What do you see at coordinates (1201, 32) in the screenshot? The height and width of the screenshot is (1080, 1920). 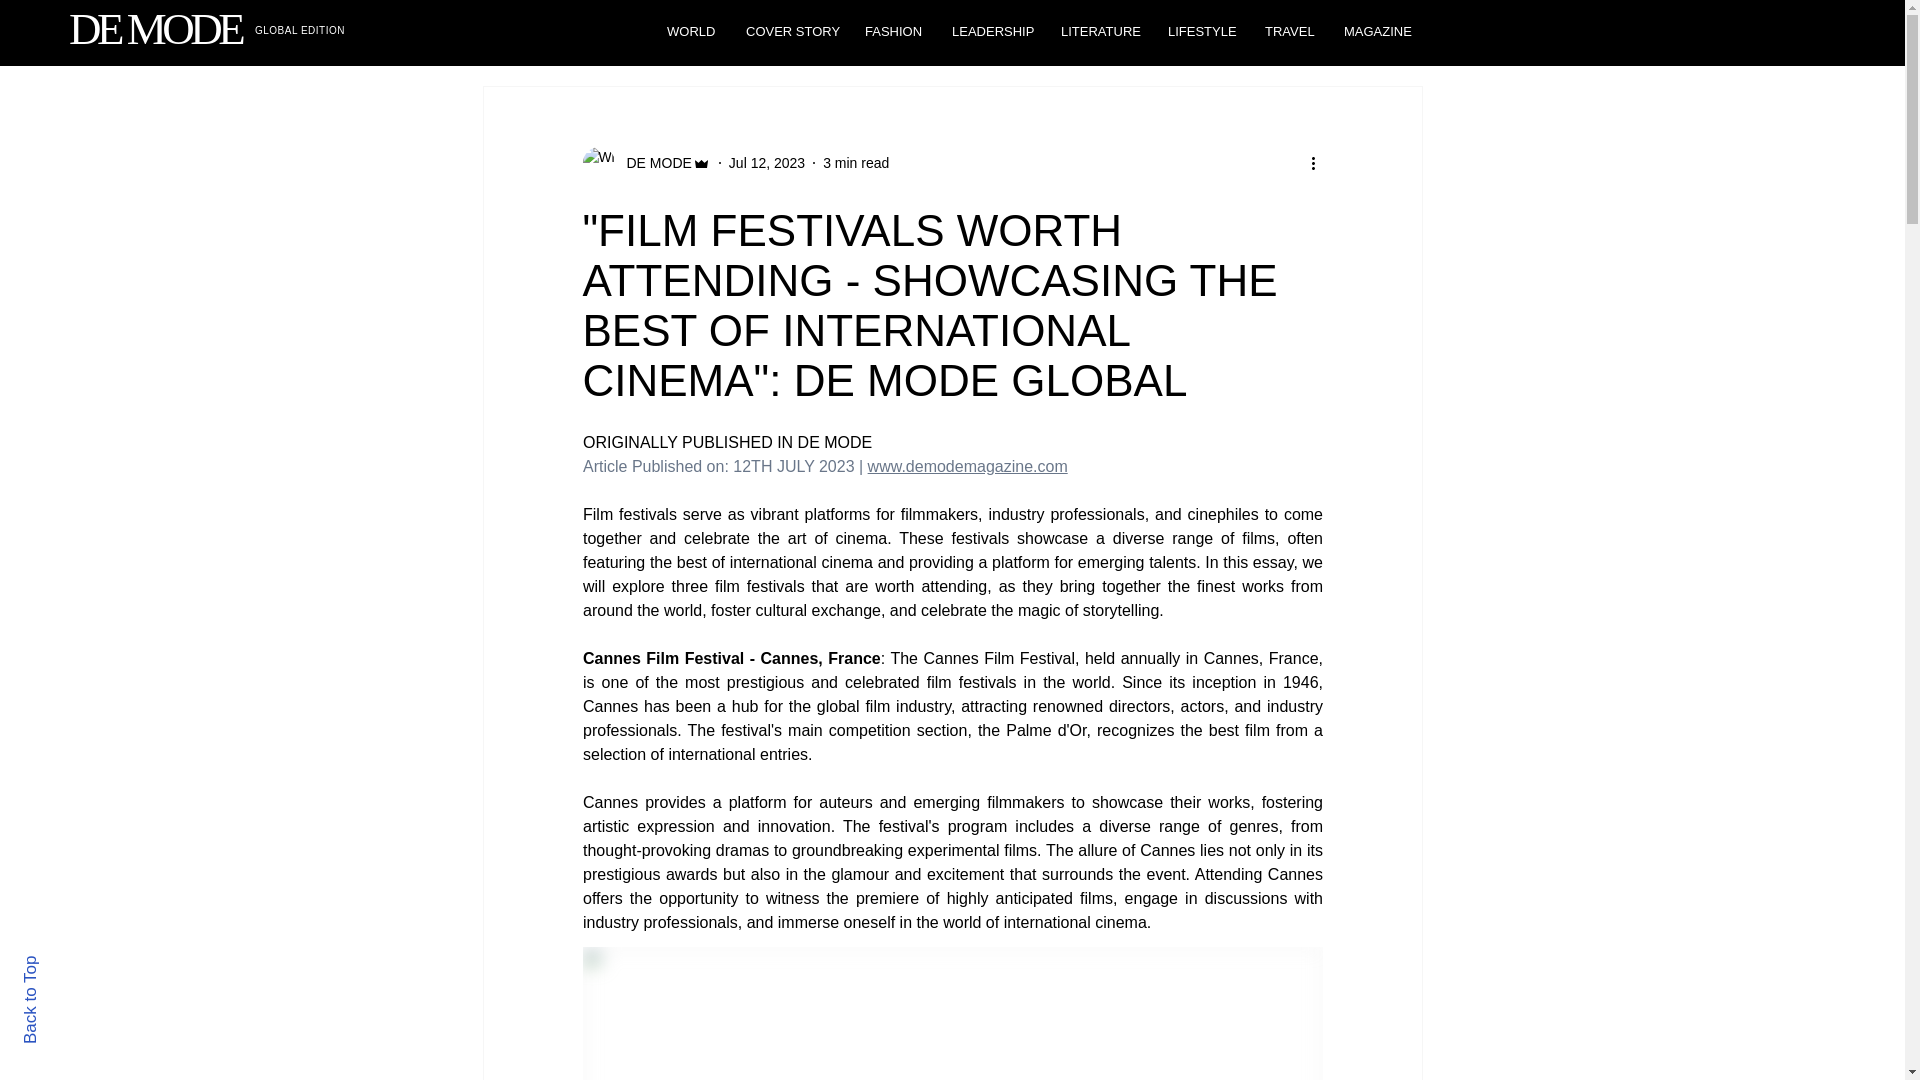 I see `LIFESTYLE` at bounding box center [1201, 32].